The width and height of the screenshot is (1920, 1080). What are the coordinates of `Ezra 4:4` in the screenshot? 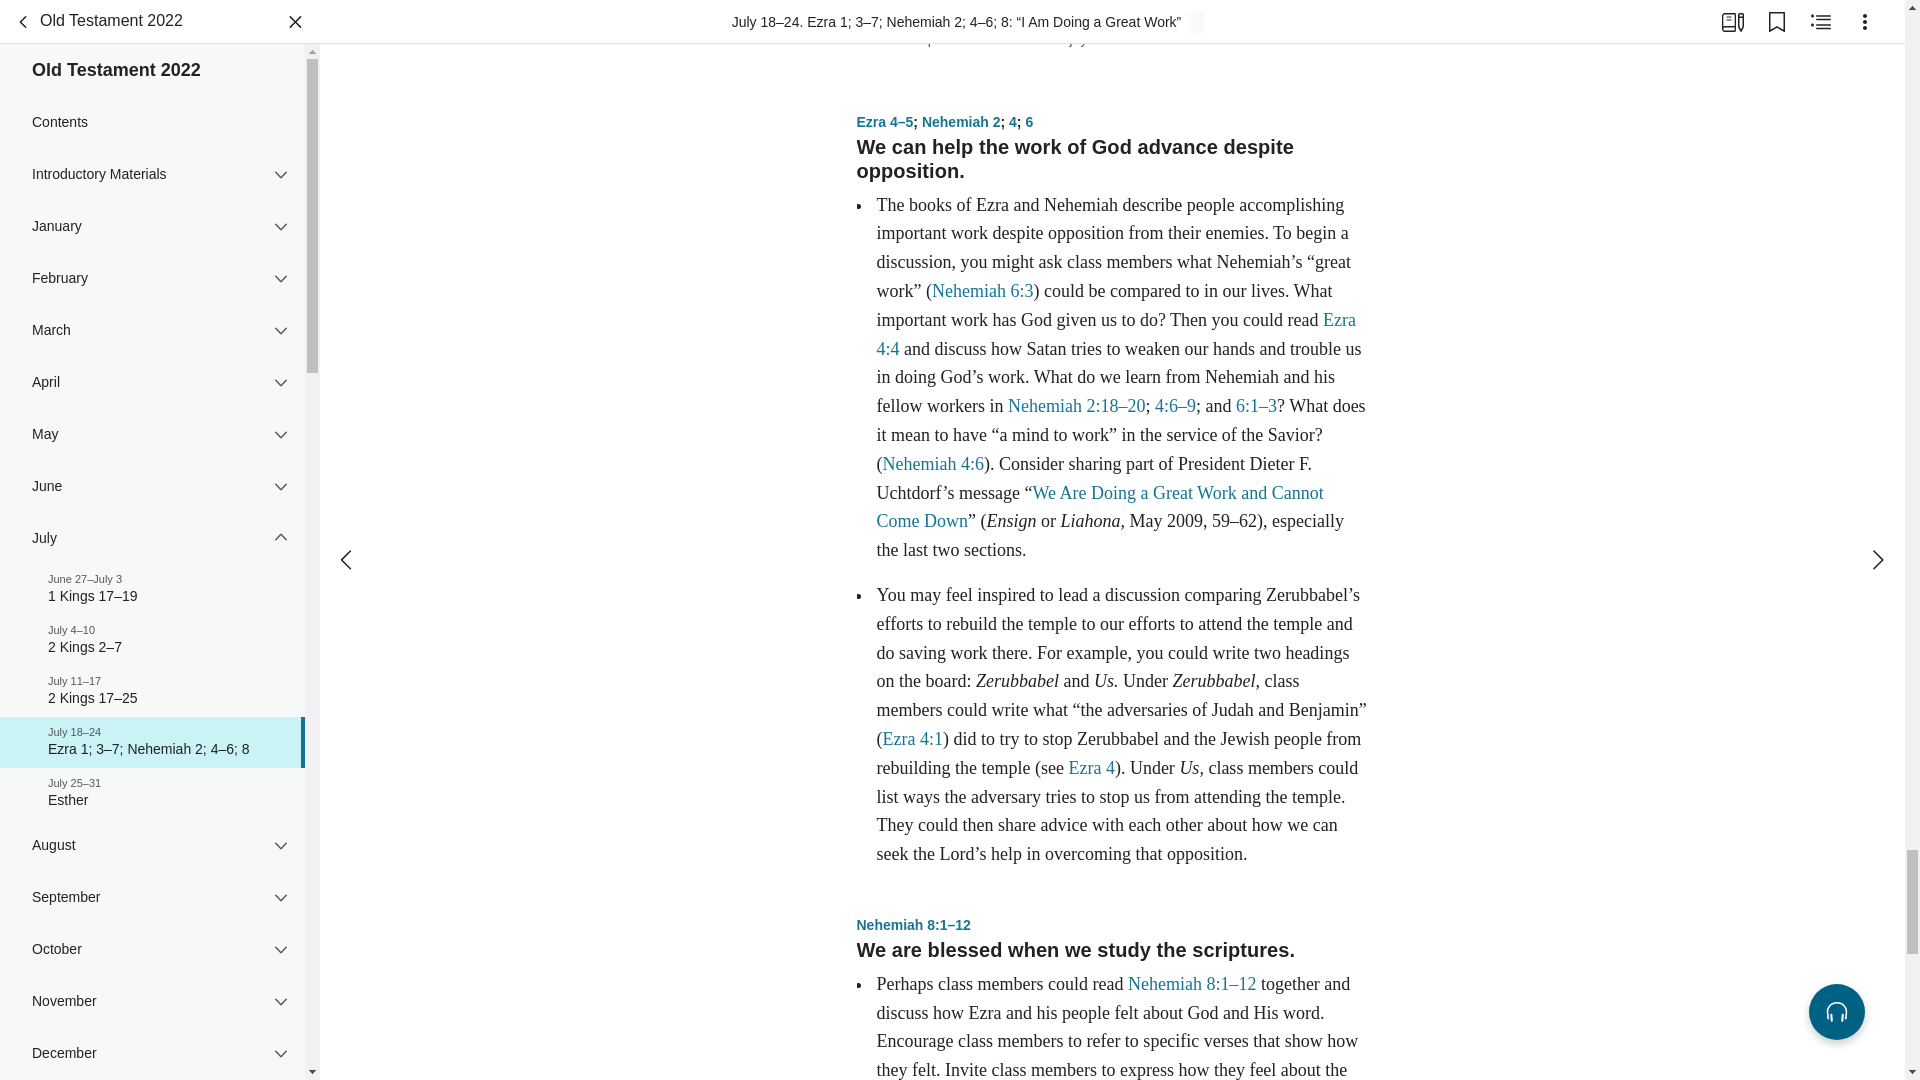 It's located at (1115, 334).